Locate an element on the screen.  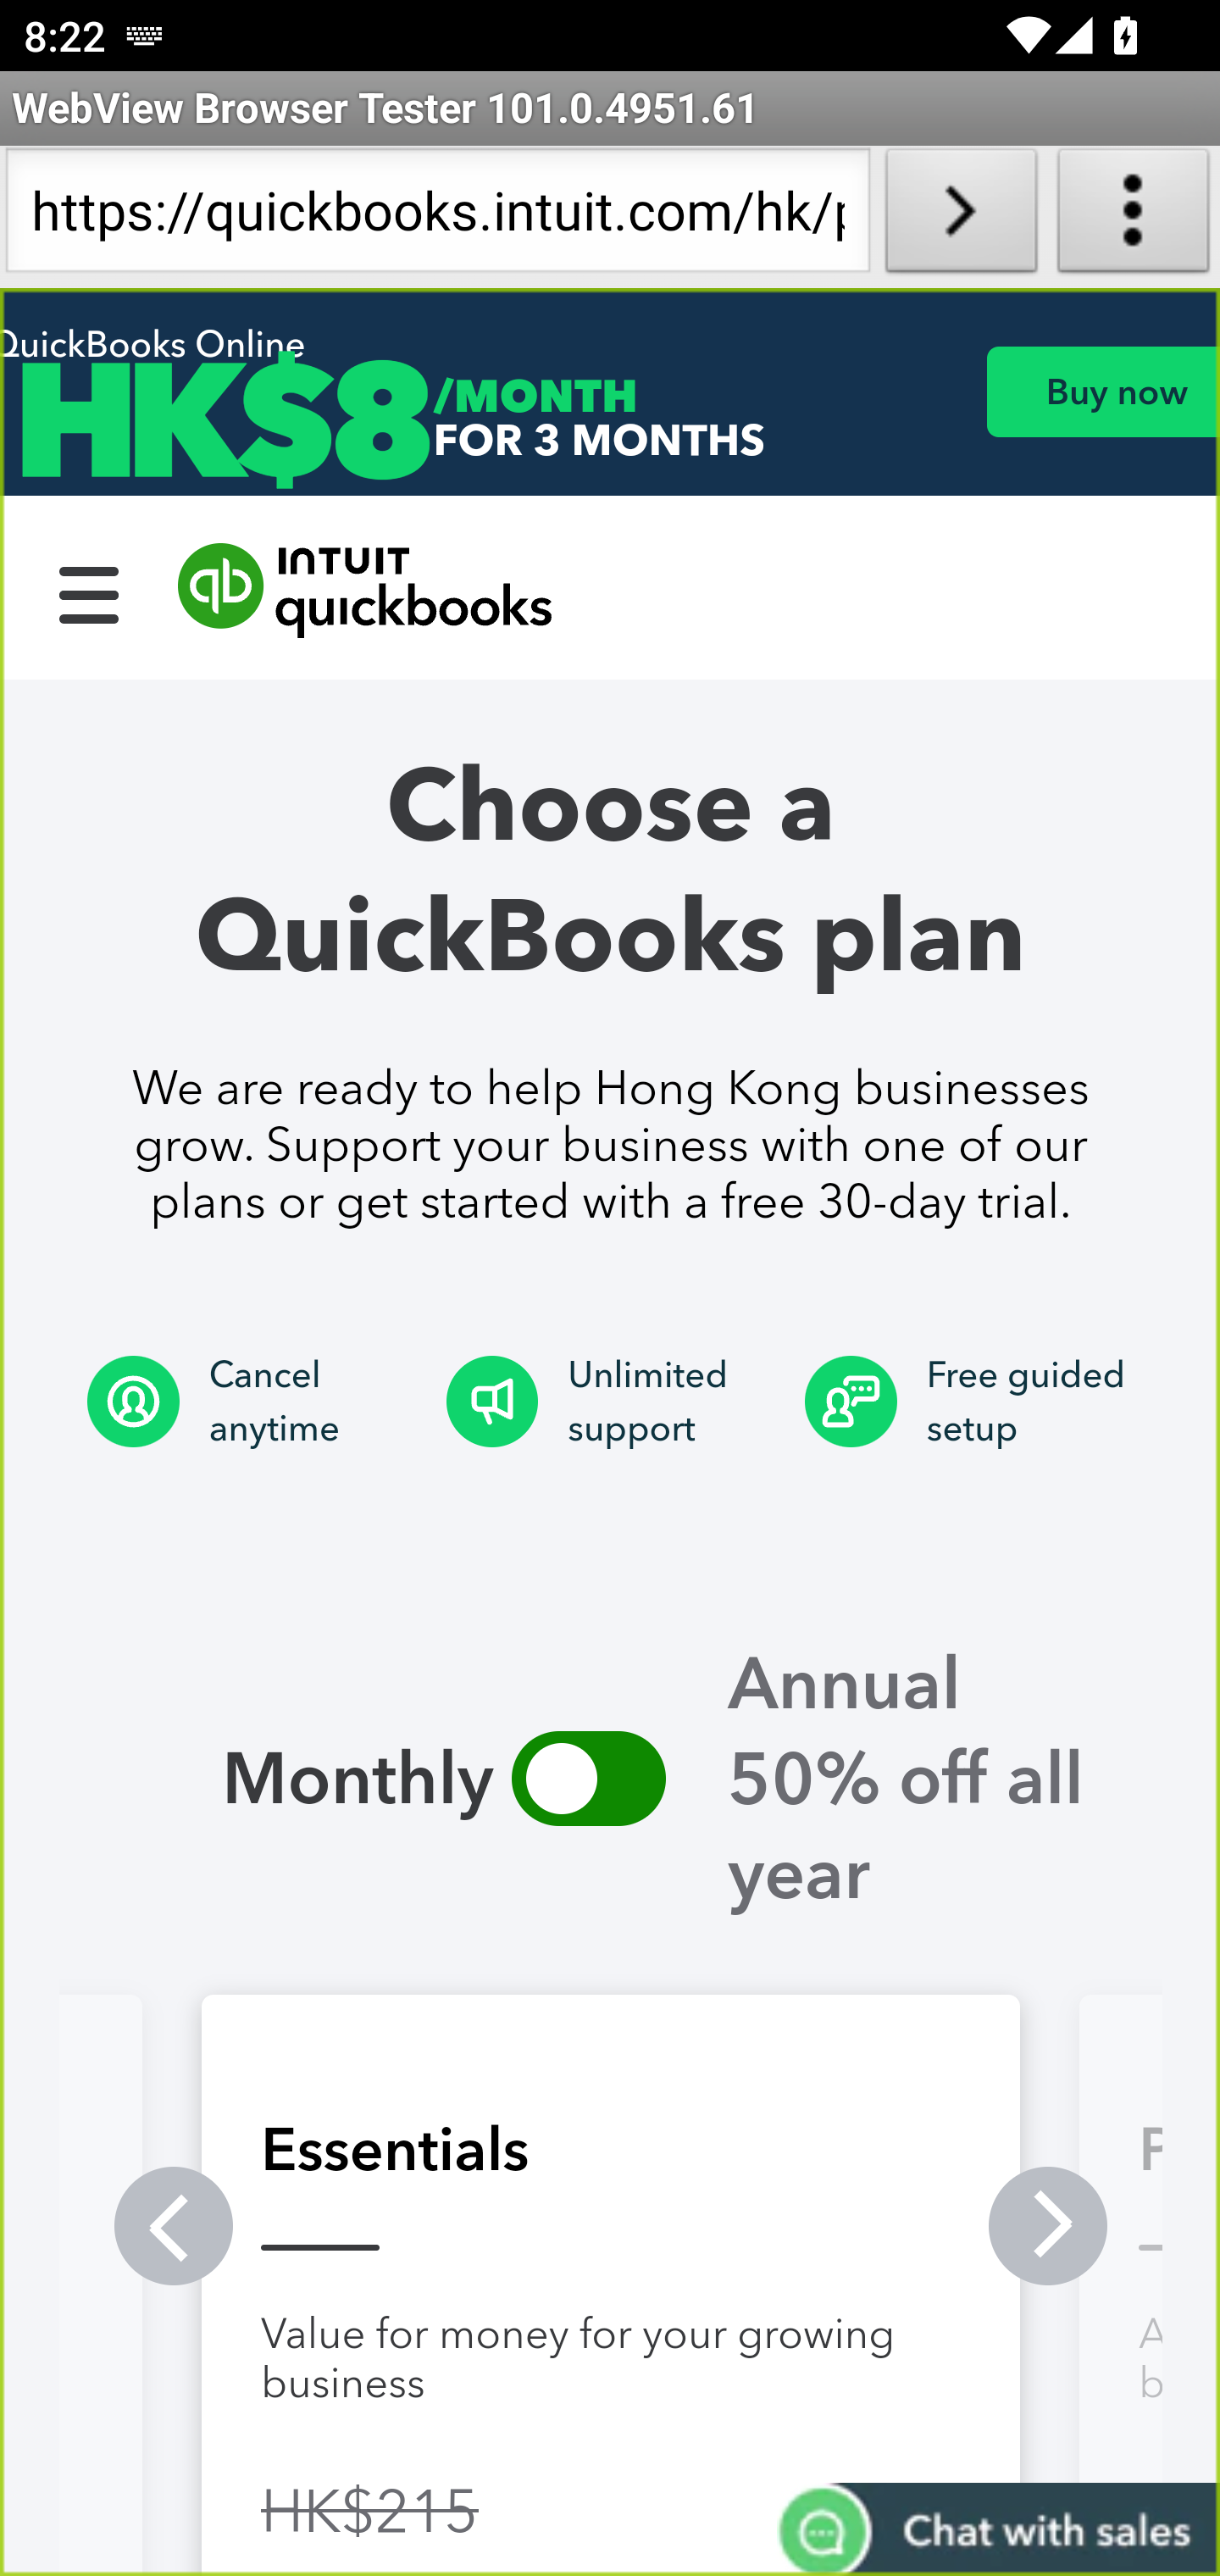
Monthly  is located at coordinates (588, 1777).